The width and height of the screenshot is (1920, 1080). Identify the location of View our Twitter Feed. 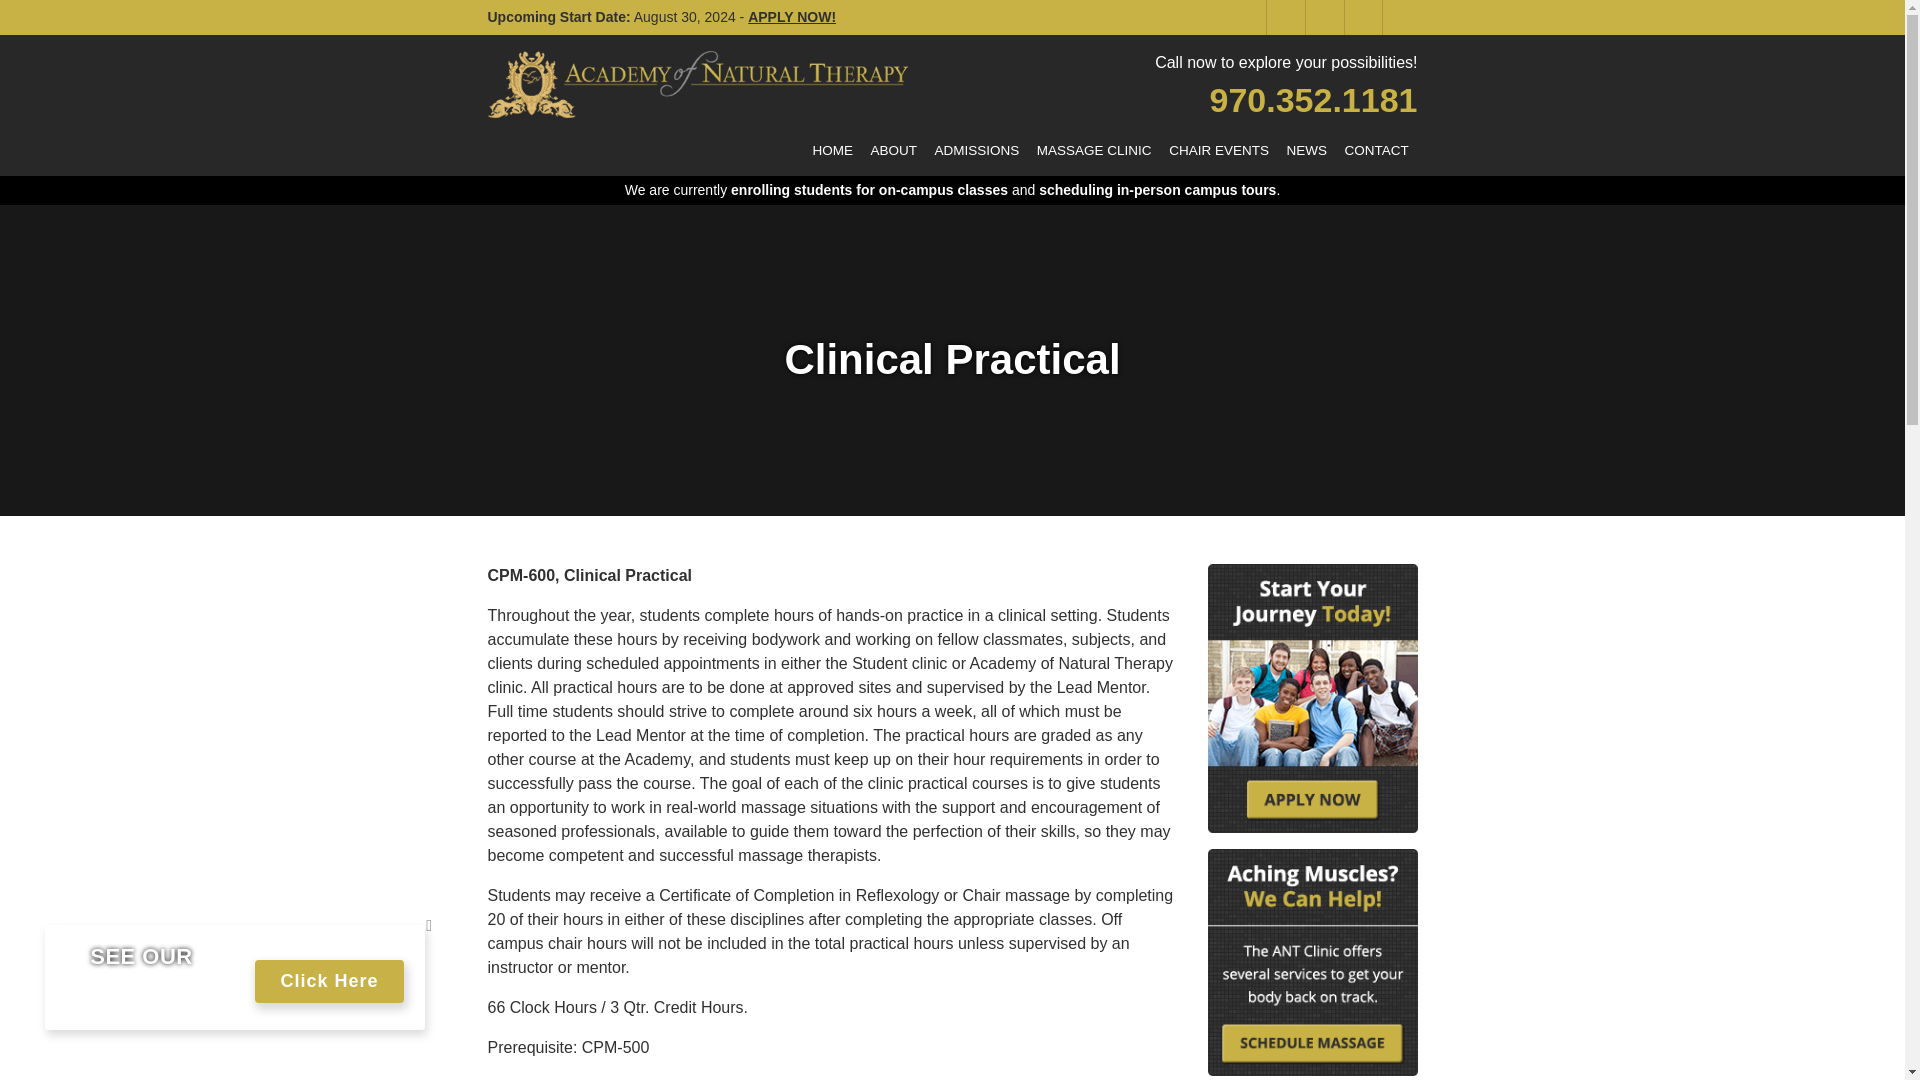
(1322, 17).